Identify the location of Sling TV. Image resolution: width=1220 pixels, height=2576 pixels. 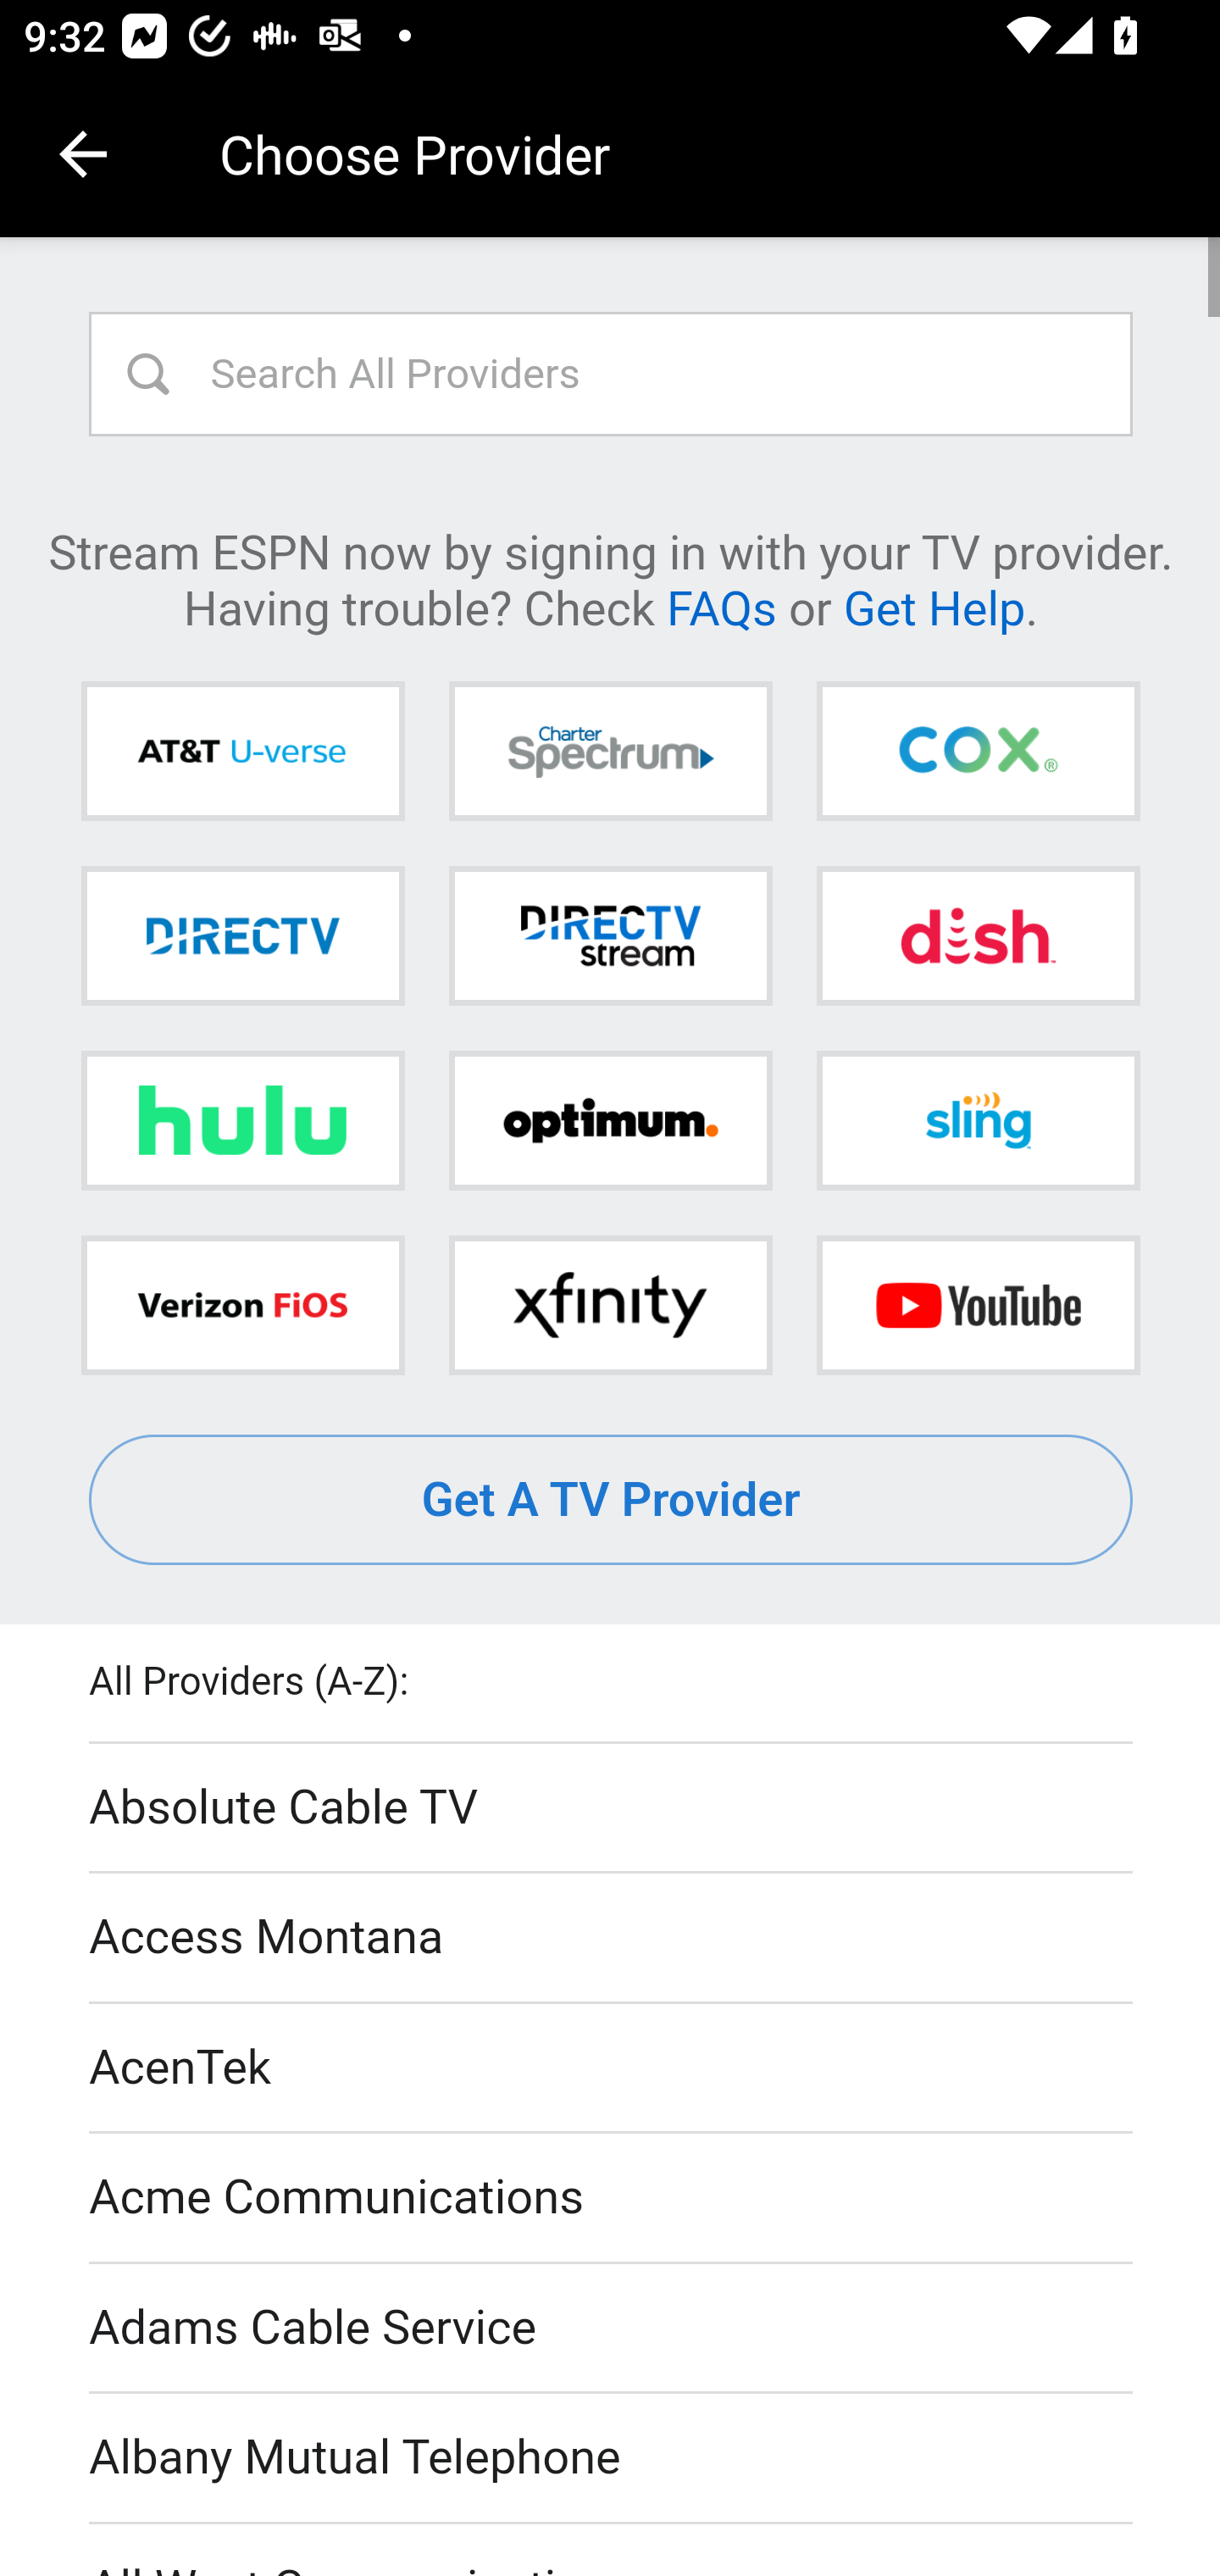
(978, 1120).